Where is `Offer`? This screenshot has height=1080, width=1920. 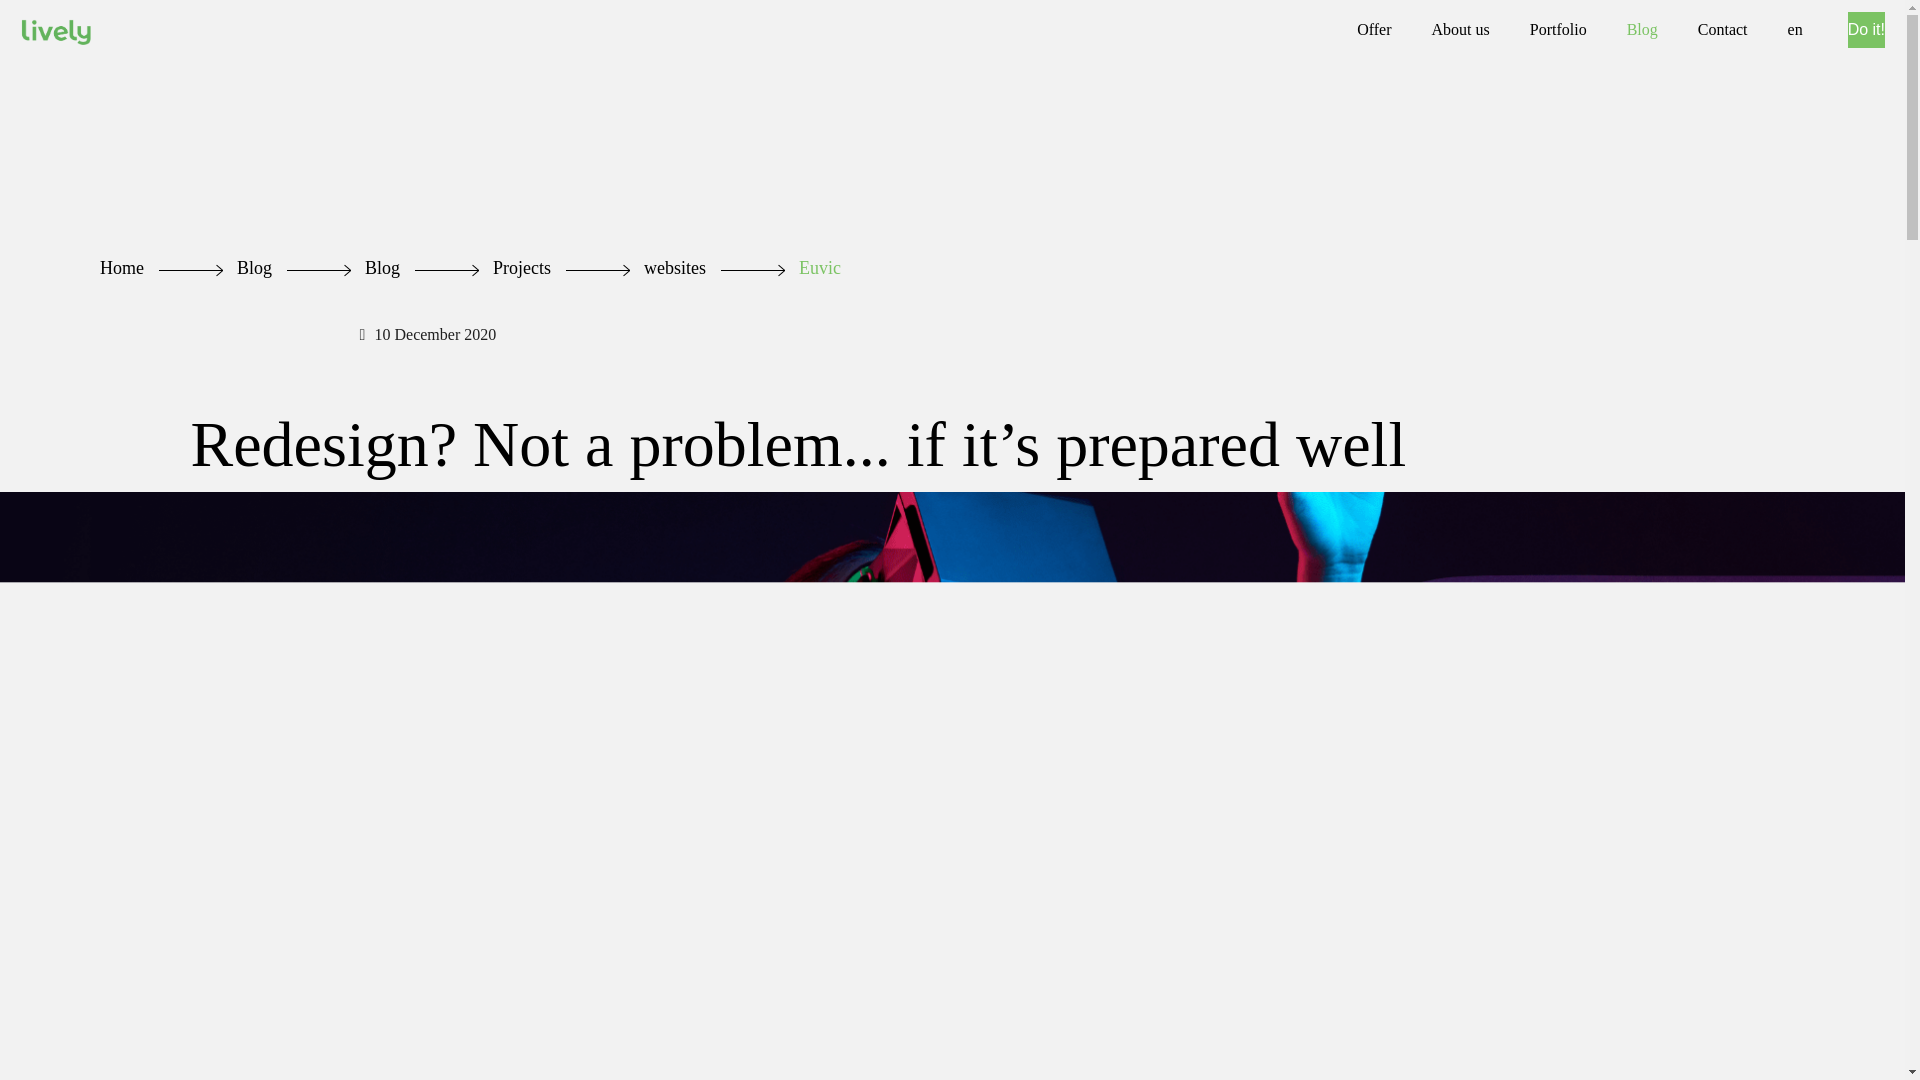 Offer is located at coordinates (1374, 30).